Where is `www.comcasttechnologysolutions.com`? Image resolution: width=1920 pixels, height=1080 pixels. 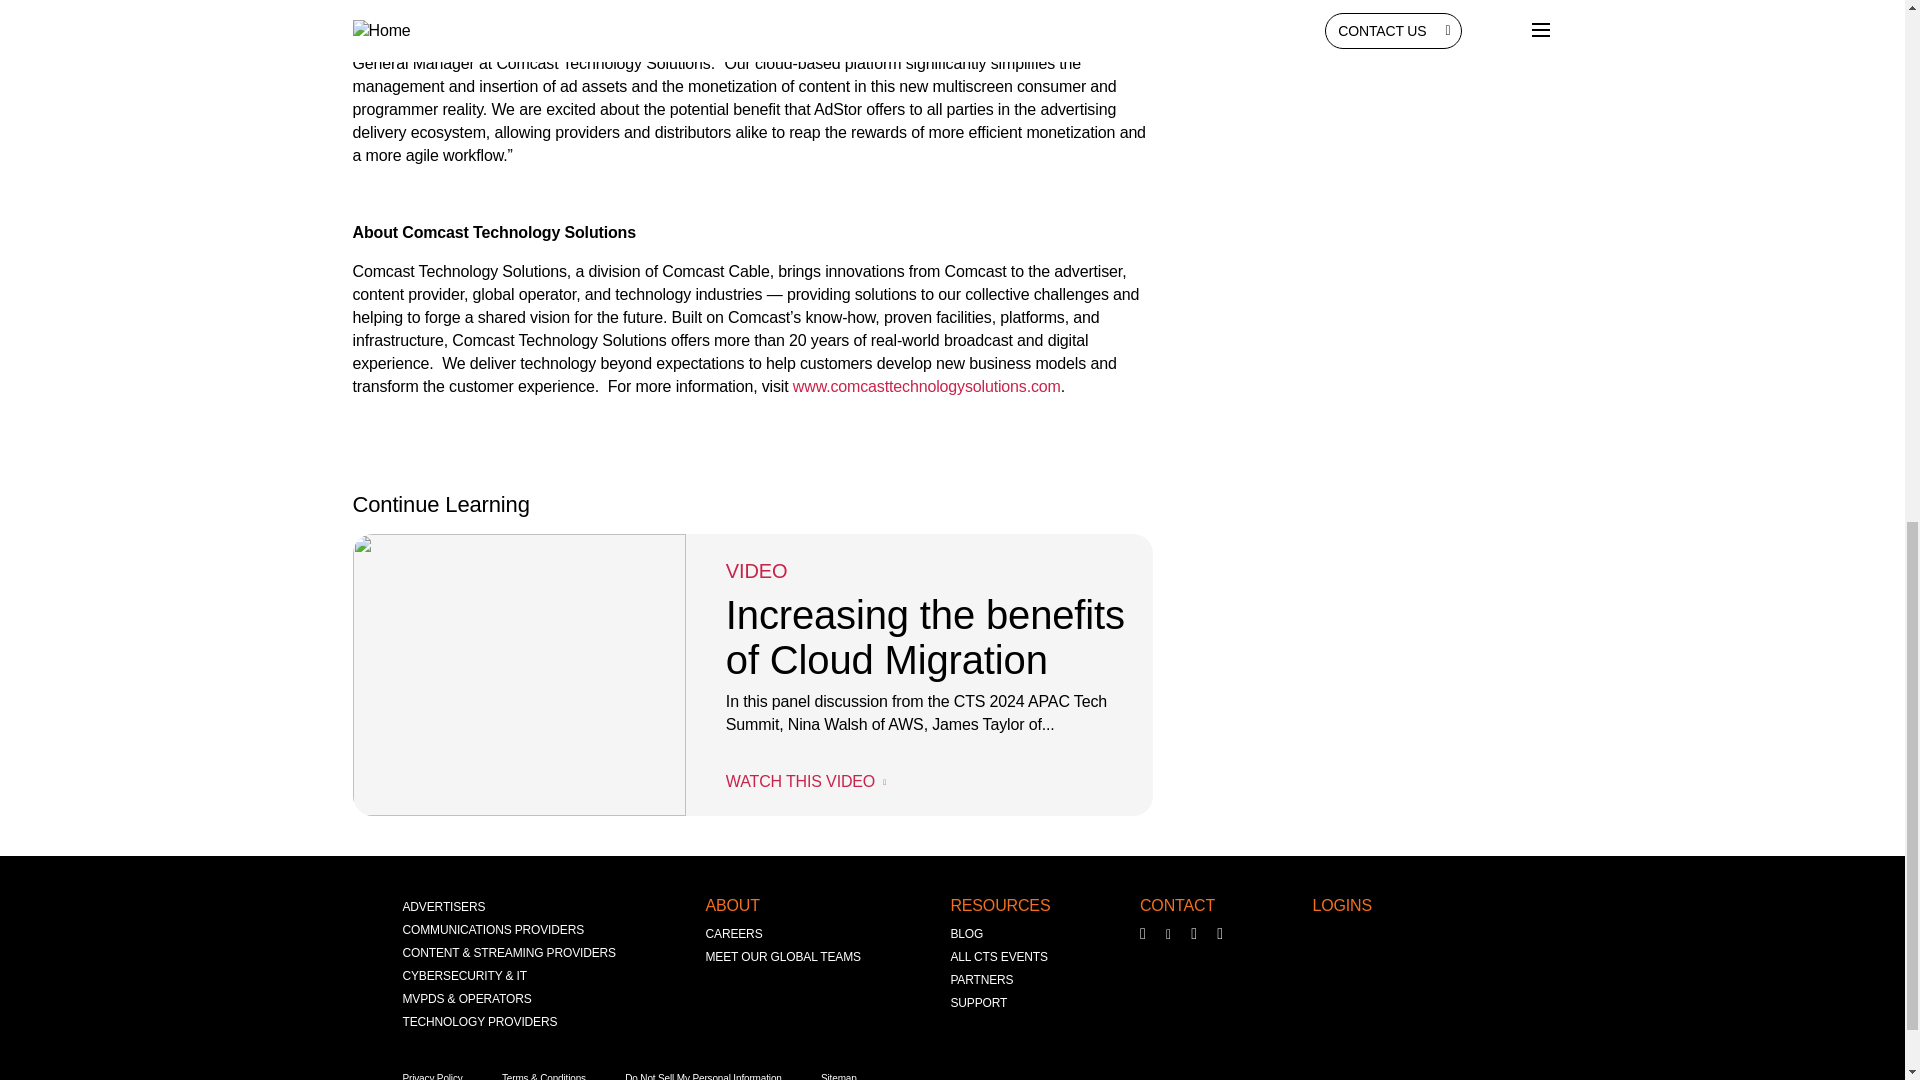 www.comcasttechnologysolutions.com is located at coordinates (926, 386).